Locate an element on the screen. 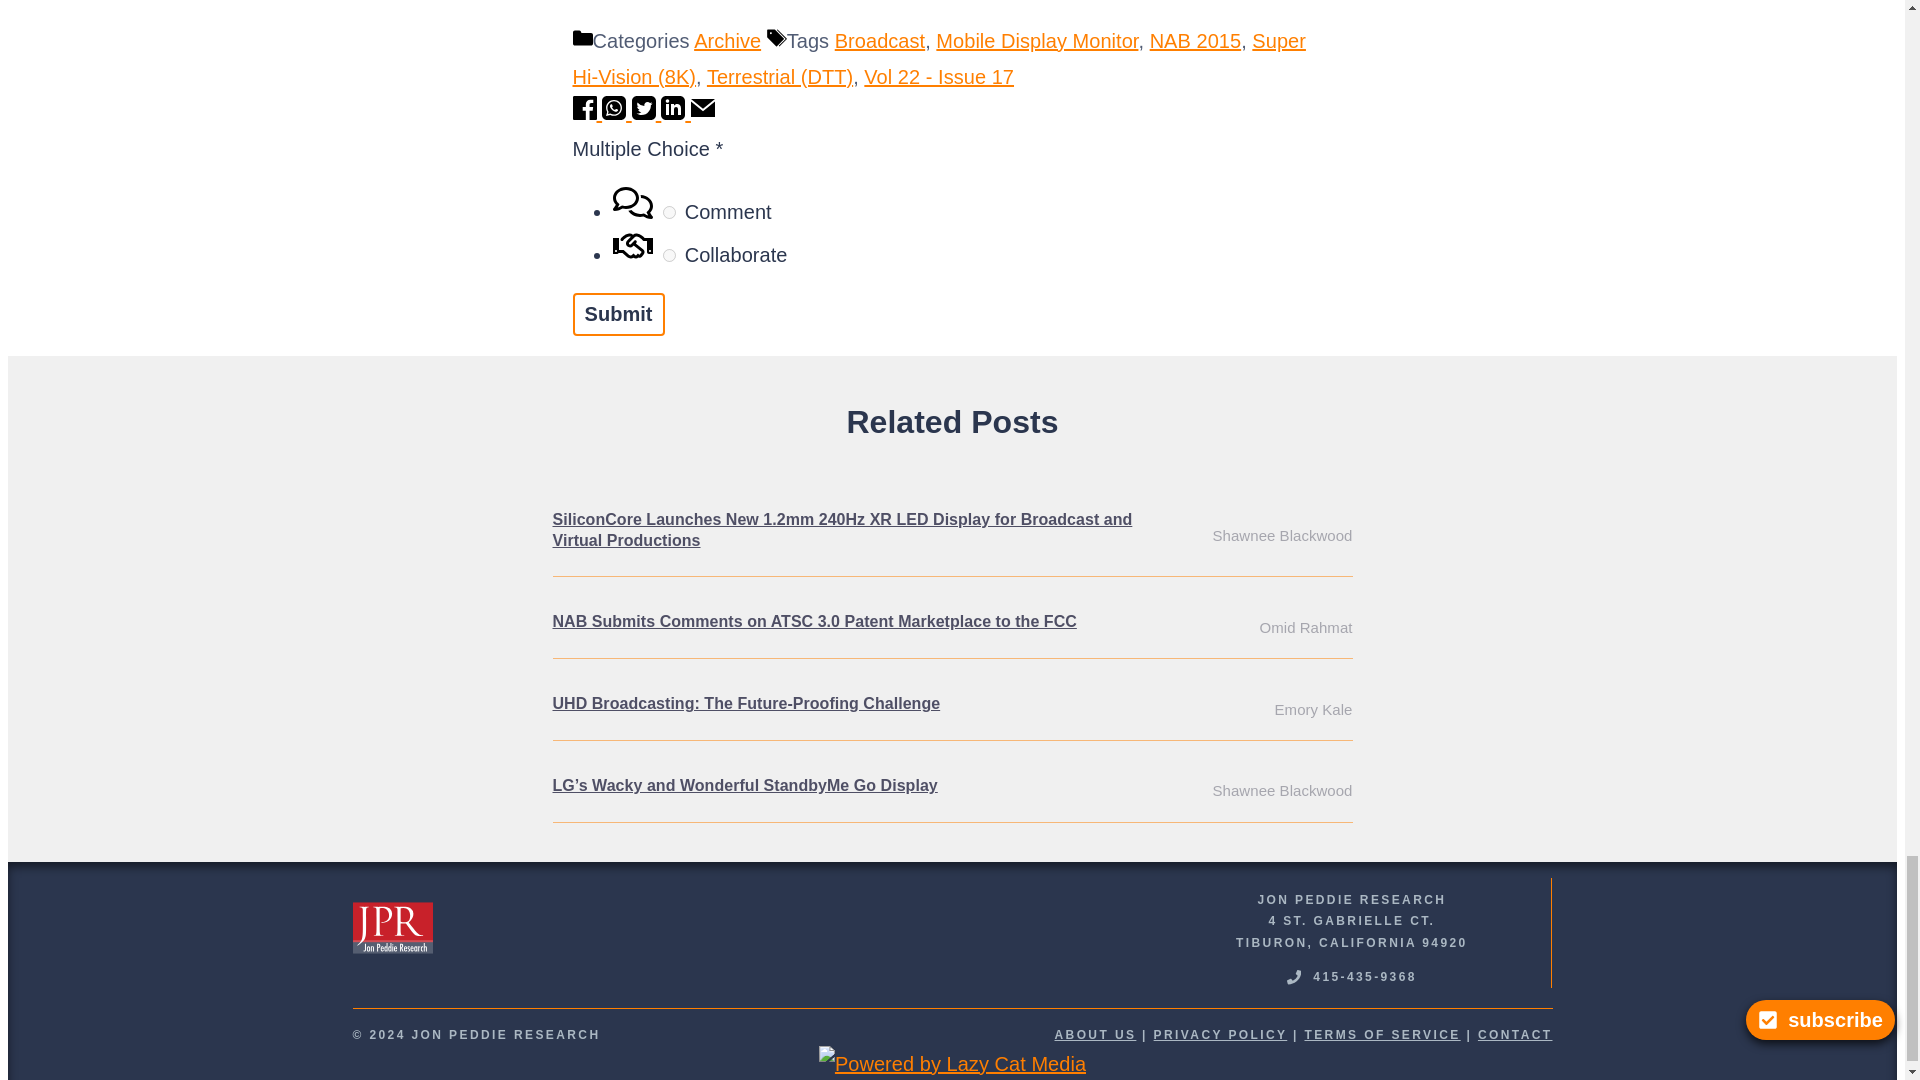 This screenshot has width=1920, height=1080. Archive is located at coordinates (726, 40).